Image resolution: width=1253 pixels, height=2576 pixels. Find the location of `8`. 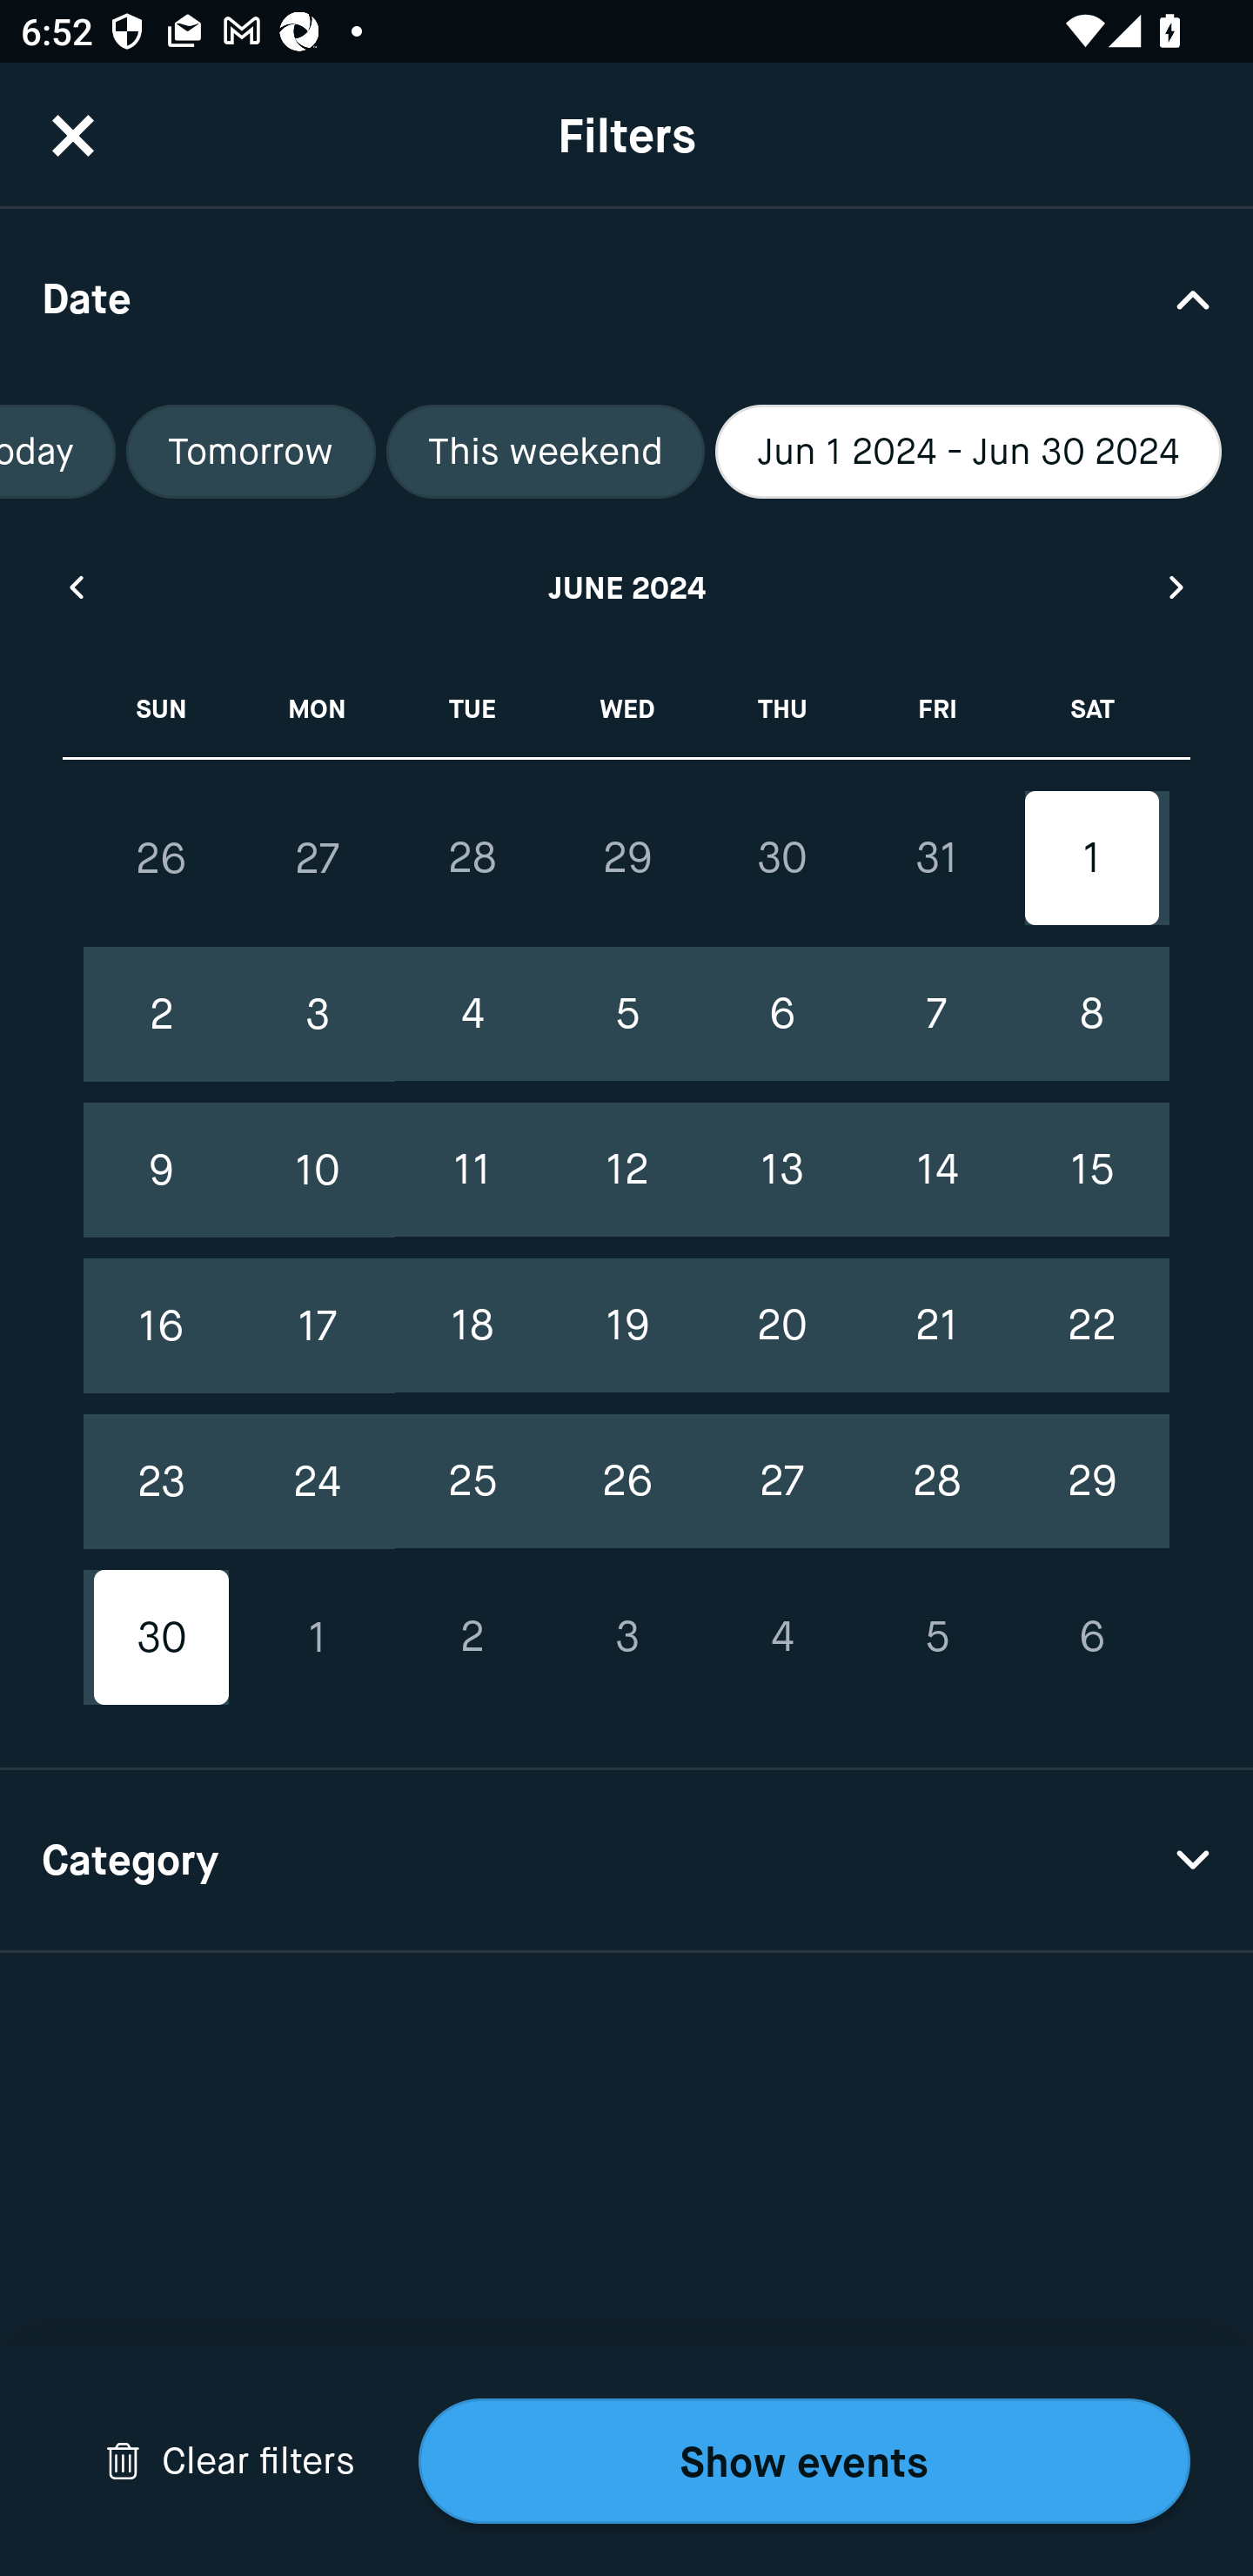

8 is located at coordinates (1091, 1015).